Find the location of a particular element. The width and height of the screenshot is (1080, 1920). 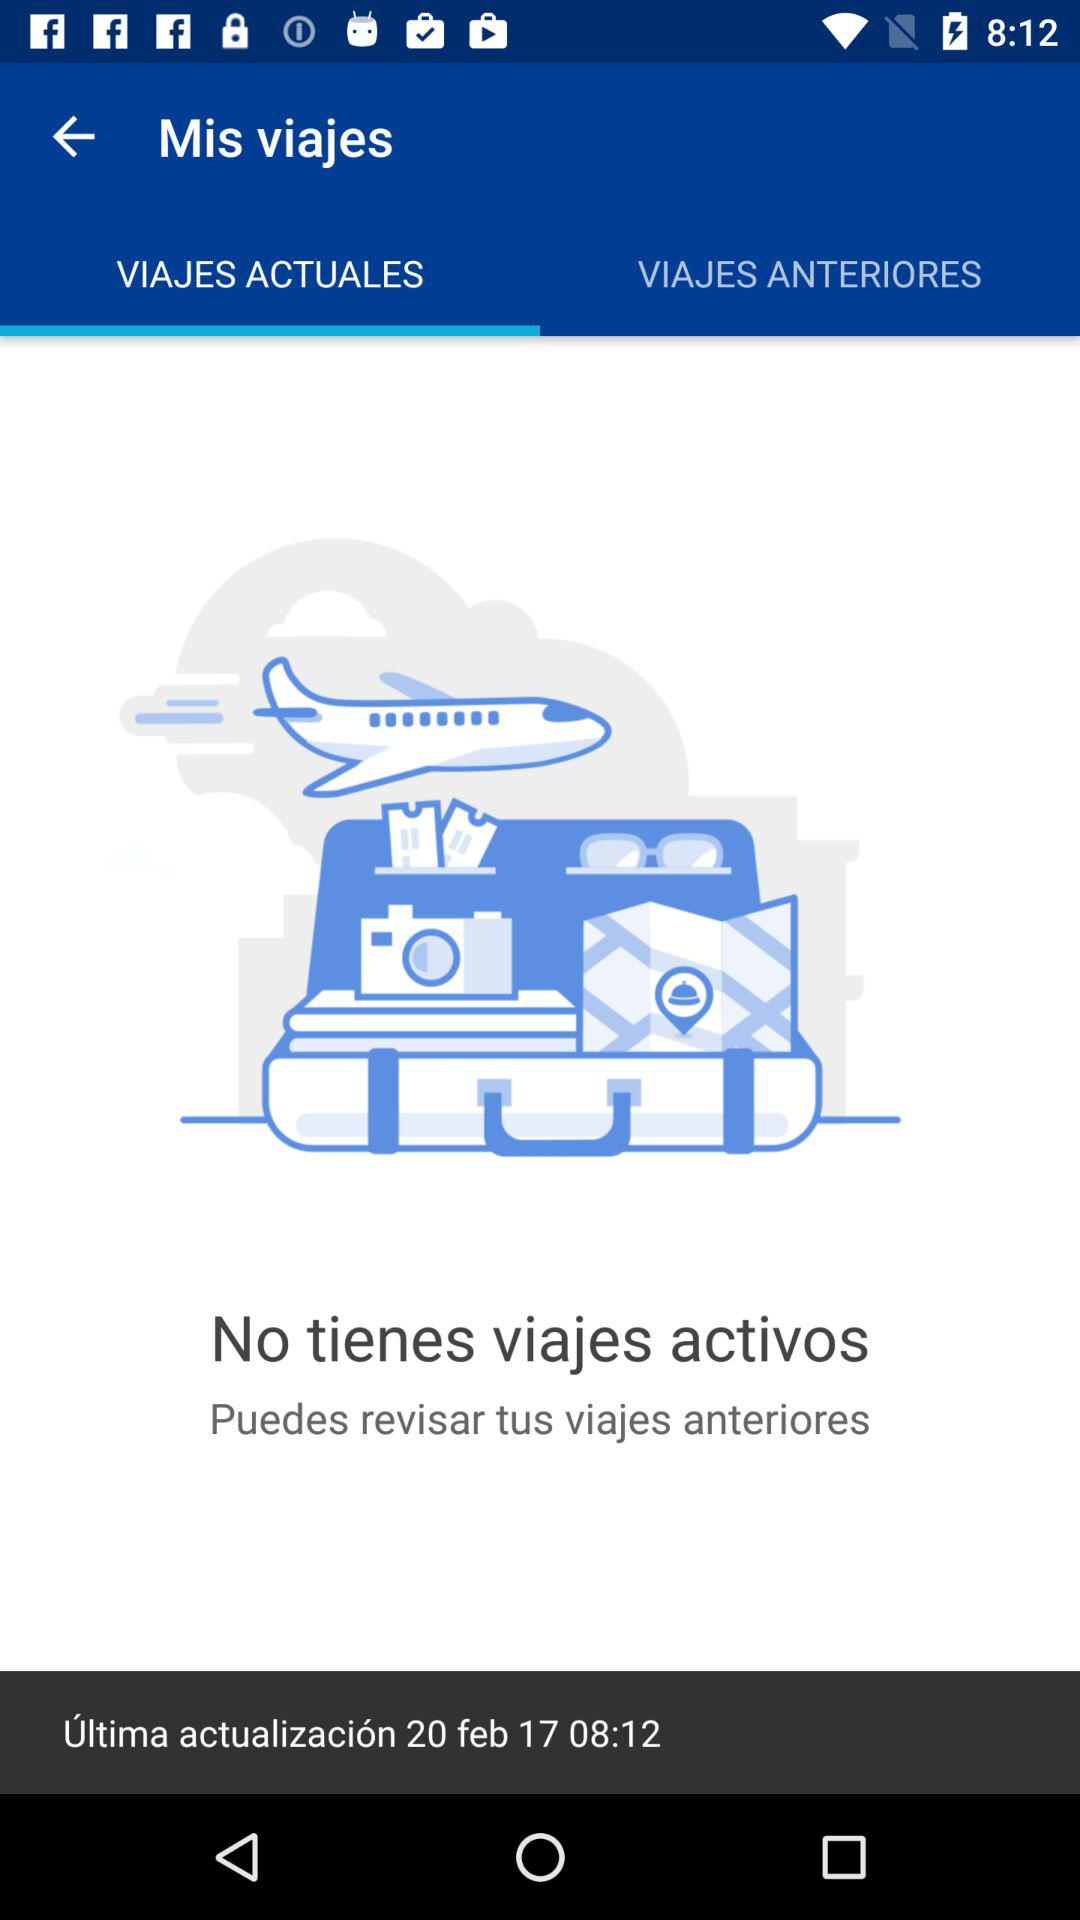

select app next to mis viajes app is located at coordinates (73, 136).